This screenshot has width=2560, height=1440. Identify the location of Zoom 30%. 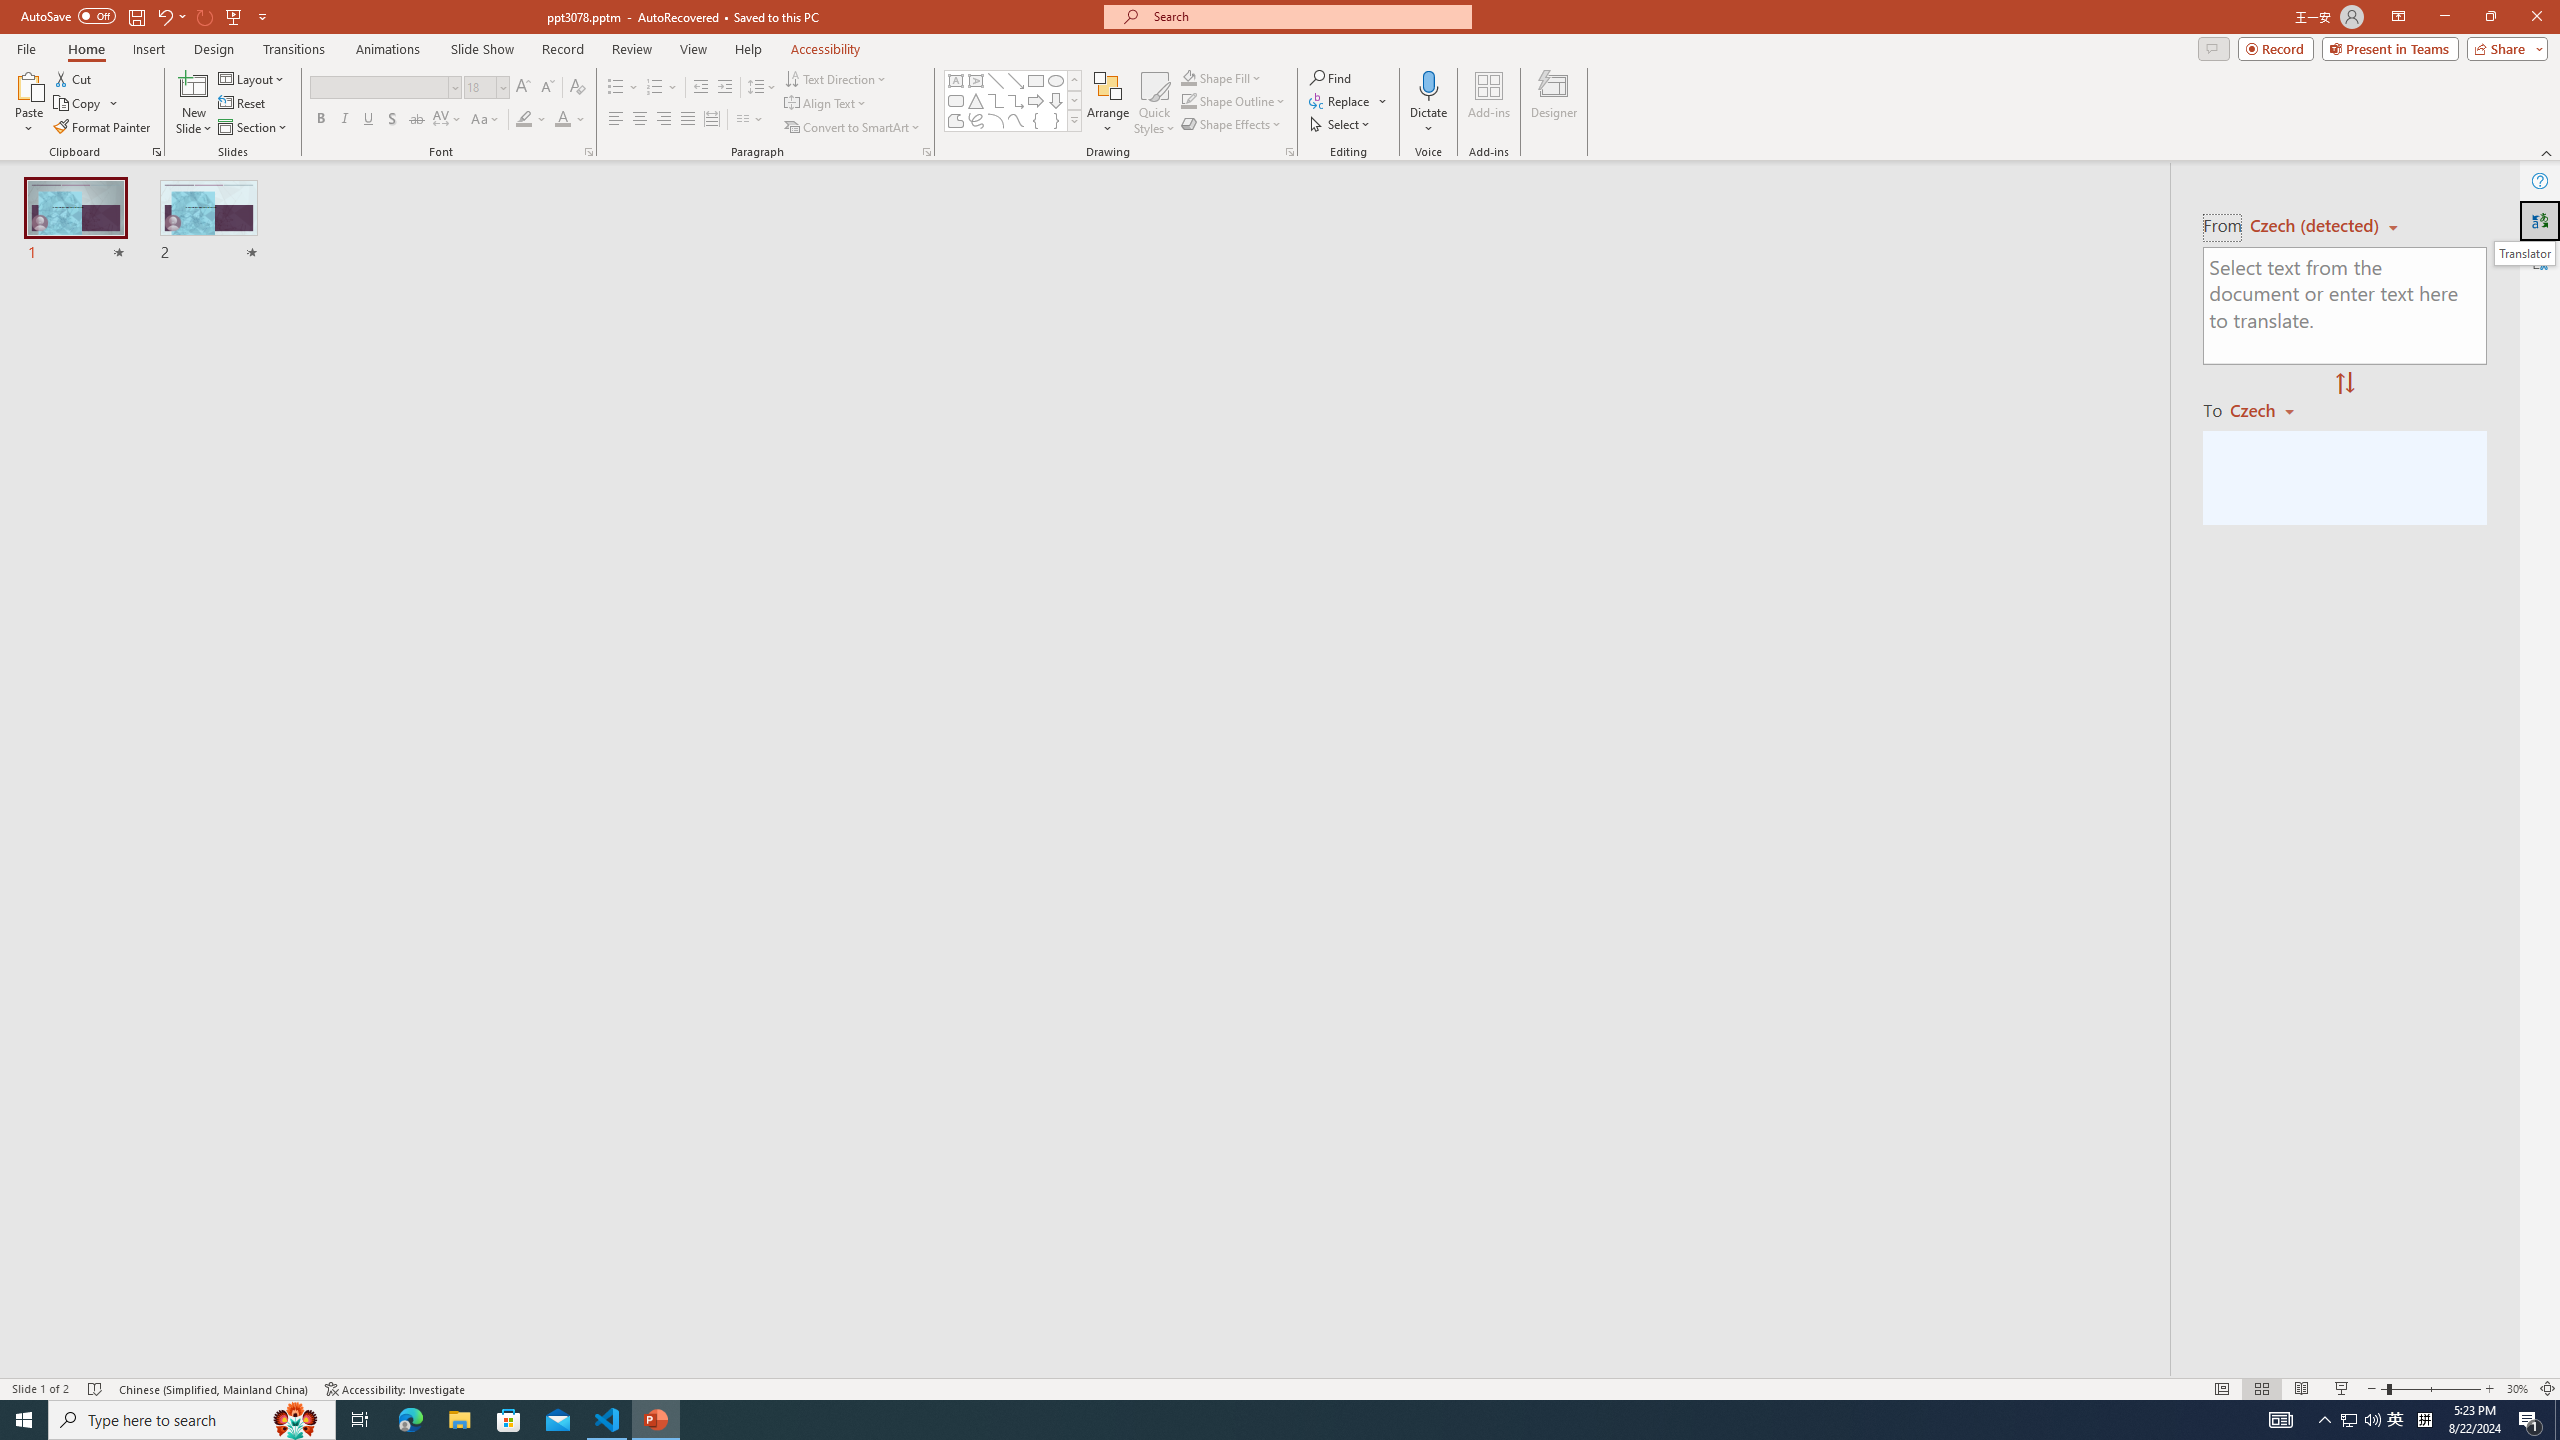
(2517, 1389).